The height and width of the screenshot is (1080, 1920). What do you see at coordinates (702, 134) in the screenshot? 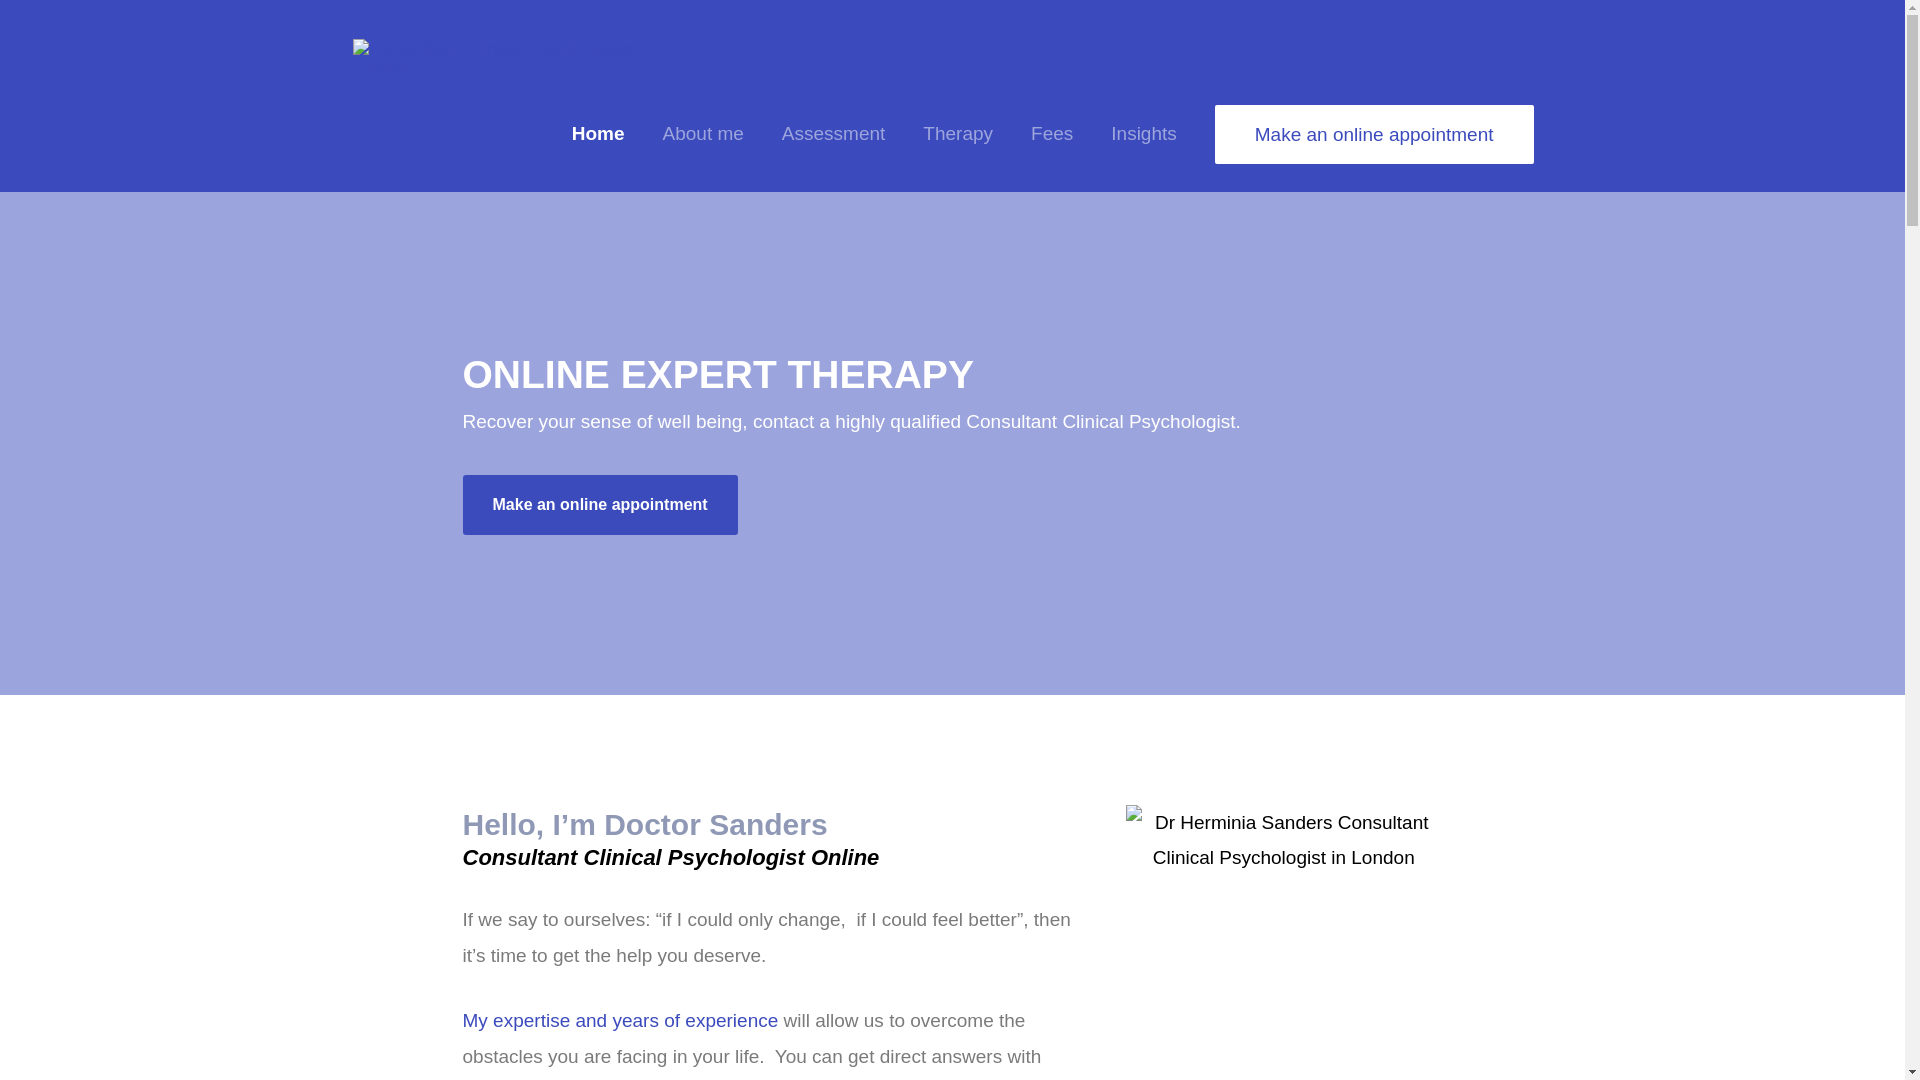
I see `About me` at bounding box center [702, 134].